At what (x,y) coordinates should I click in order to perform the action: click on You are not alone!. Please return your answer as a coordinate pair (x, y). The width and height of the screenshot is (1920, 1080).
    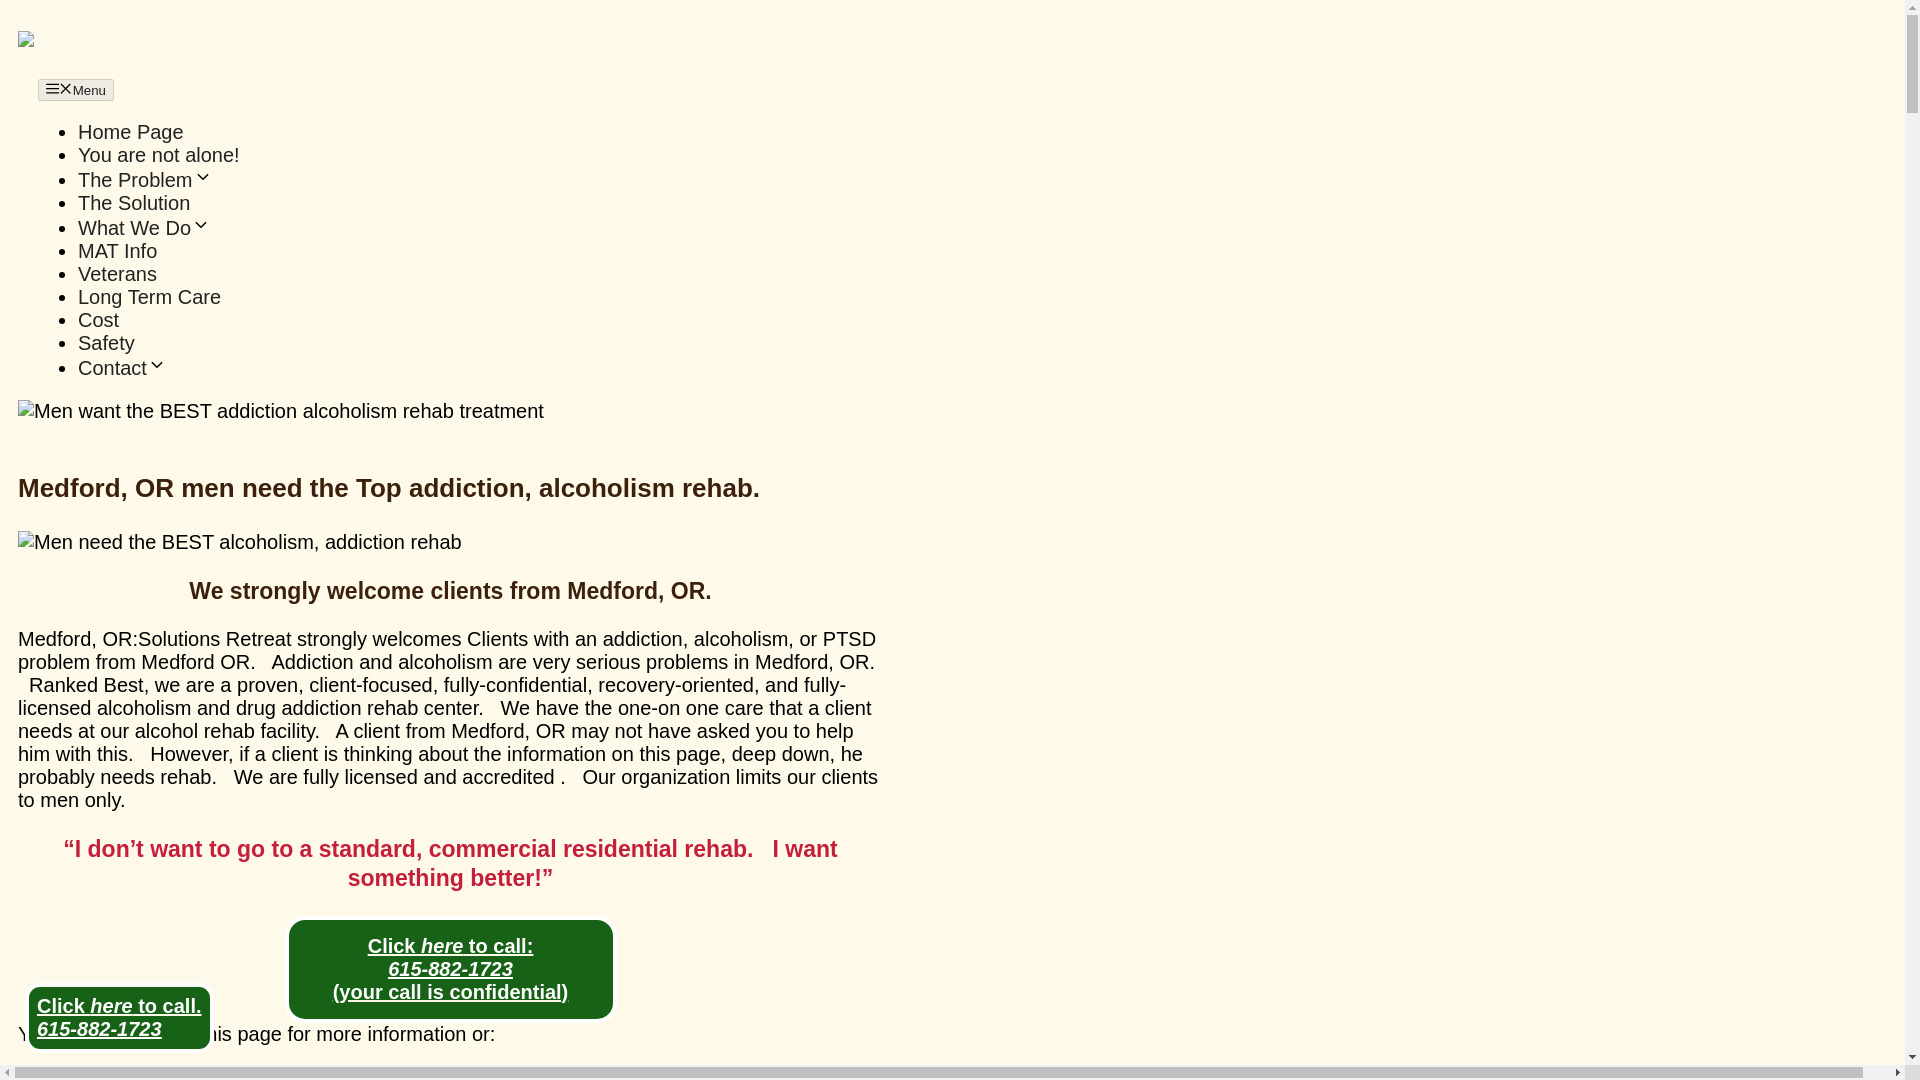
    Looking at the image, I should click on (159, 154).